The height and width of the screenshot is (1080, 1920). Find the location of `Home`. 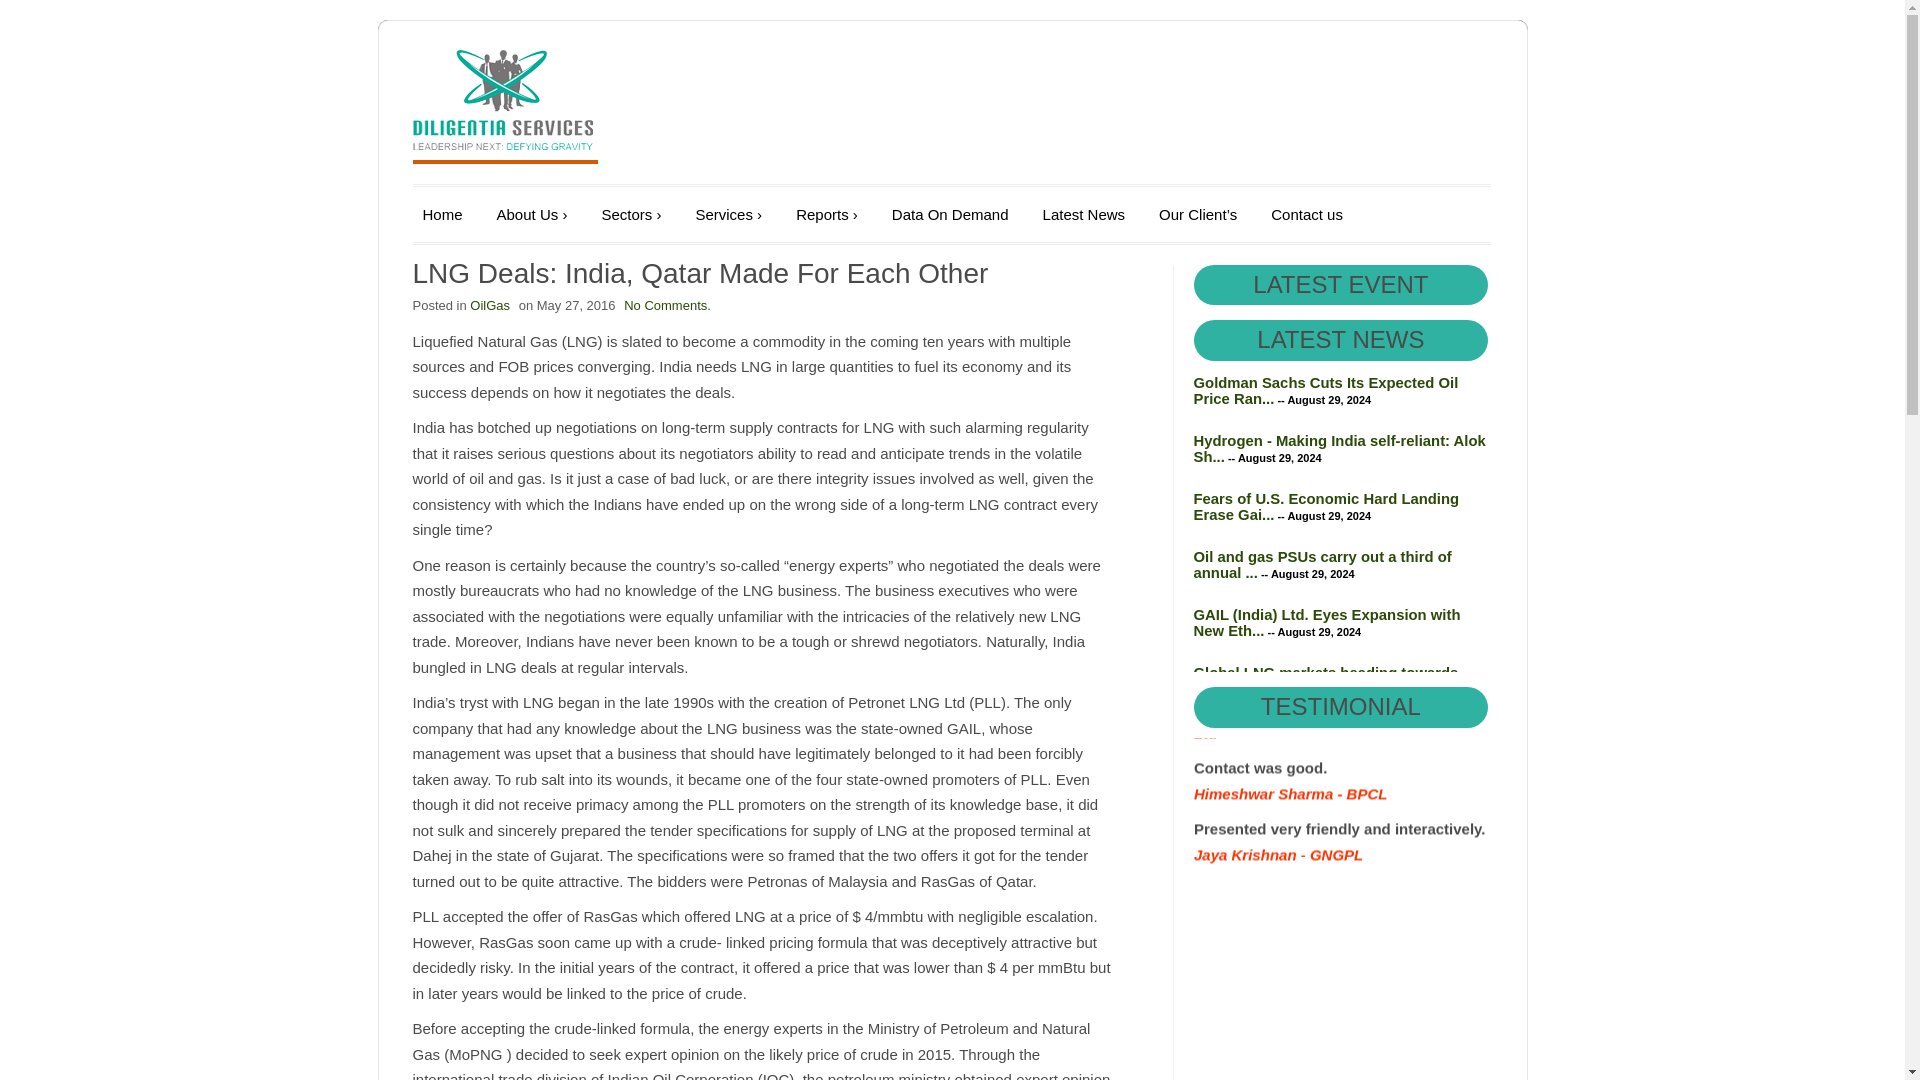

Home is located at coordinates (442, 214).